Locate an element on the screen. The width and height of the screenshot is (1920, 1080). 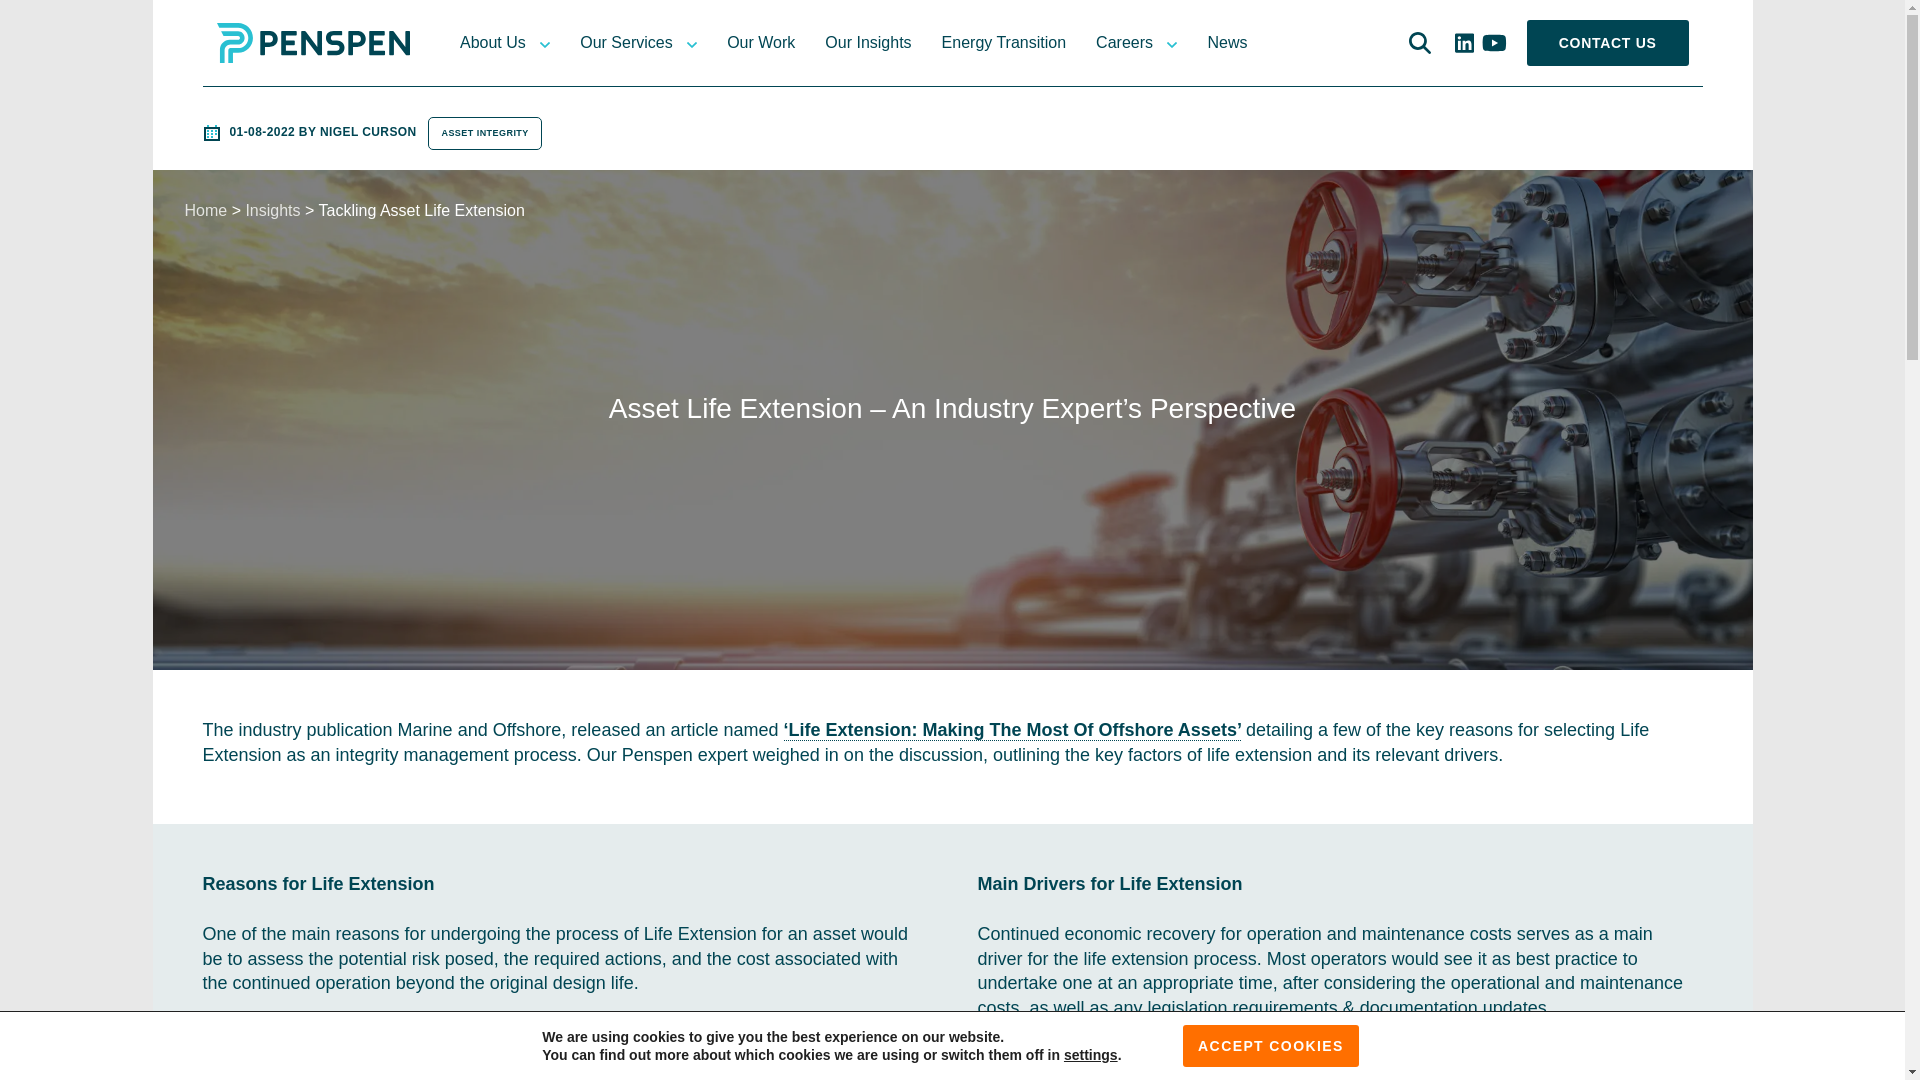
Our Insights is located at coordinates (868, 43).